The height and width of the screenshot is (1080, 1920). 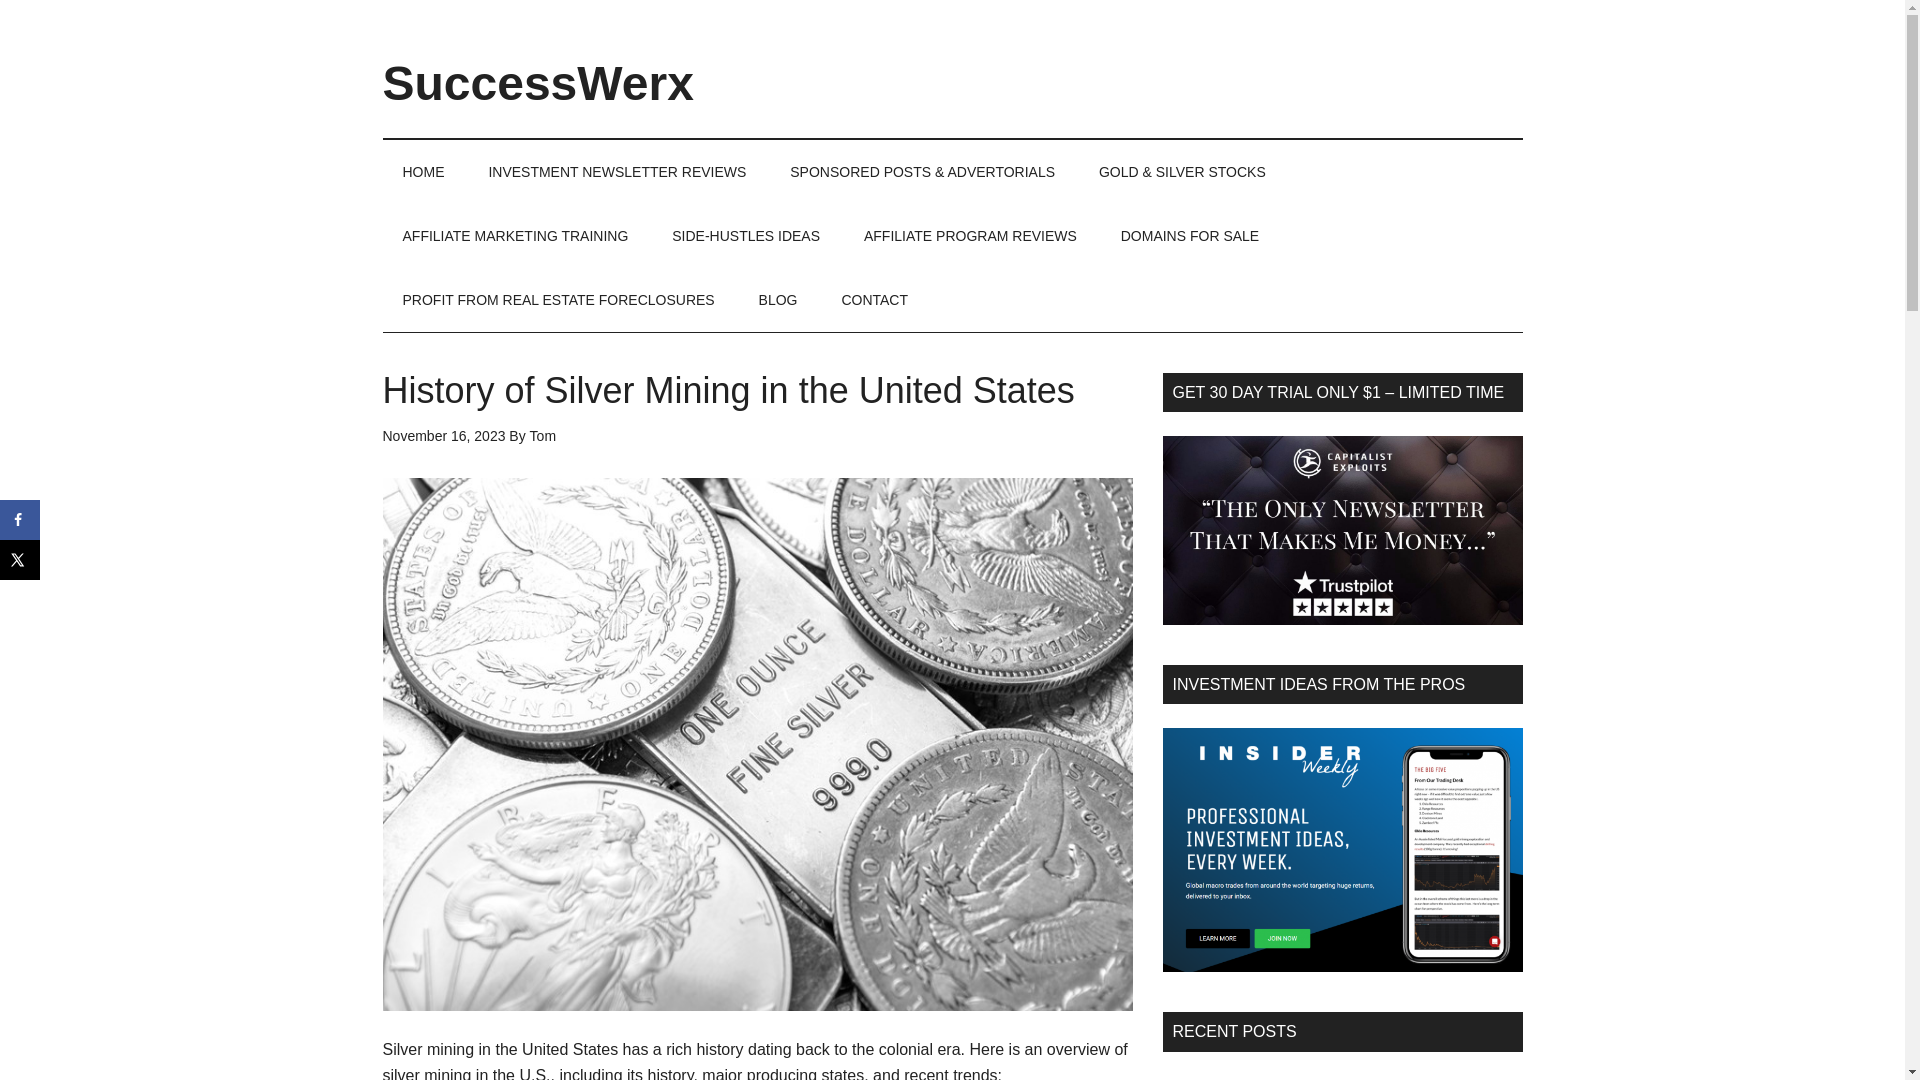 What do you see at coordinates (558, 299) in the screenshot?
I see `PROFIT FROM REAL ESTATE FORECLOSURES` at bounding box center [558, 299].